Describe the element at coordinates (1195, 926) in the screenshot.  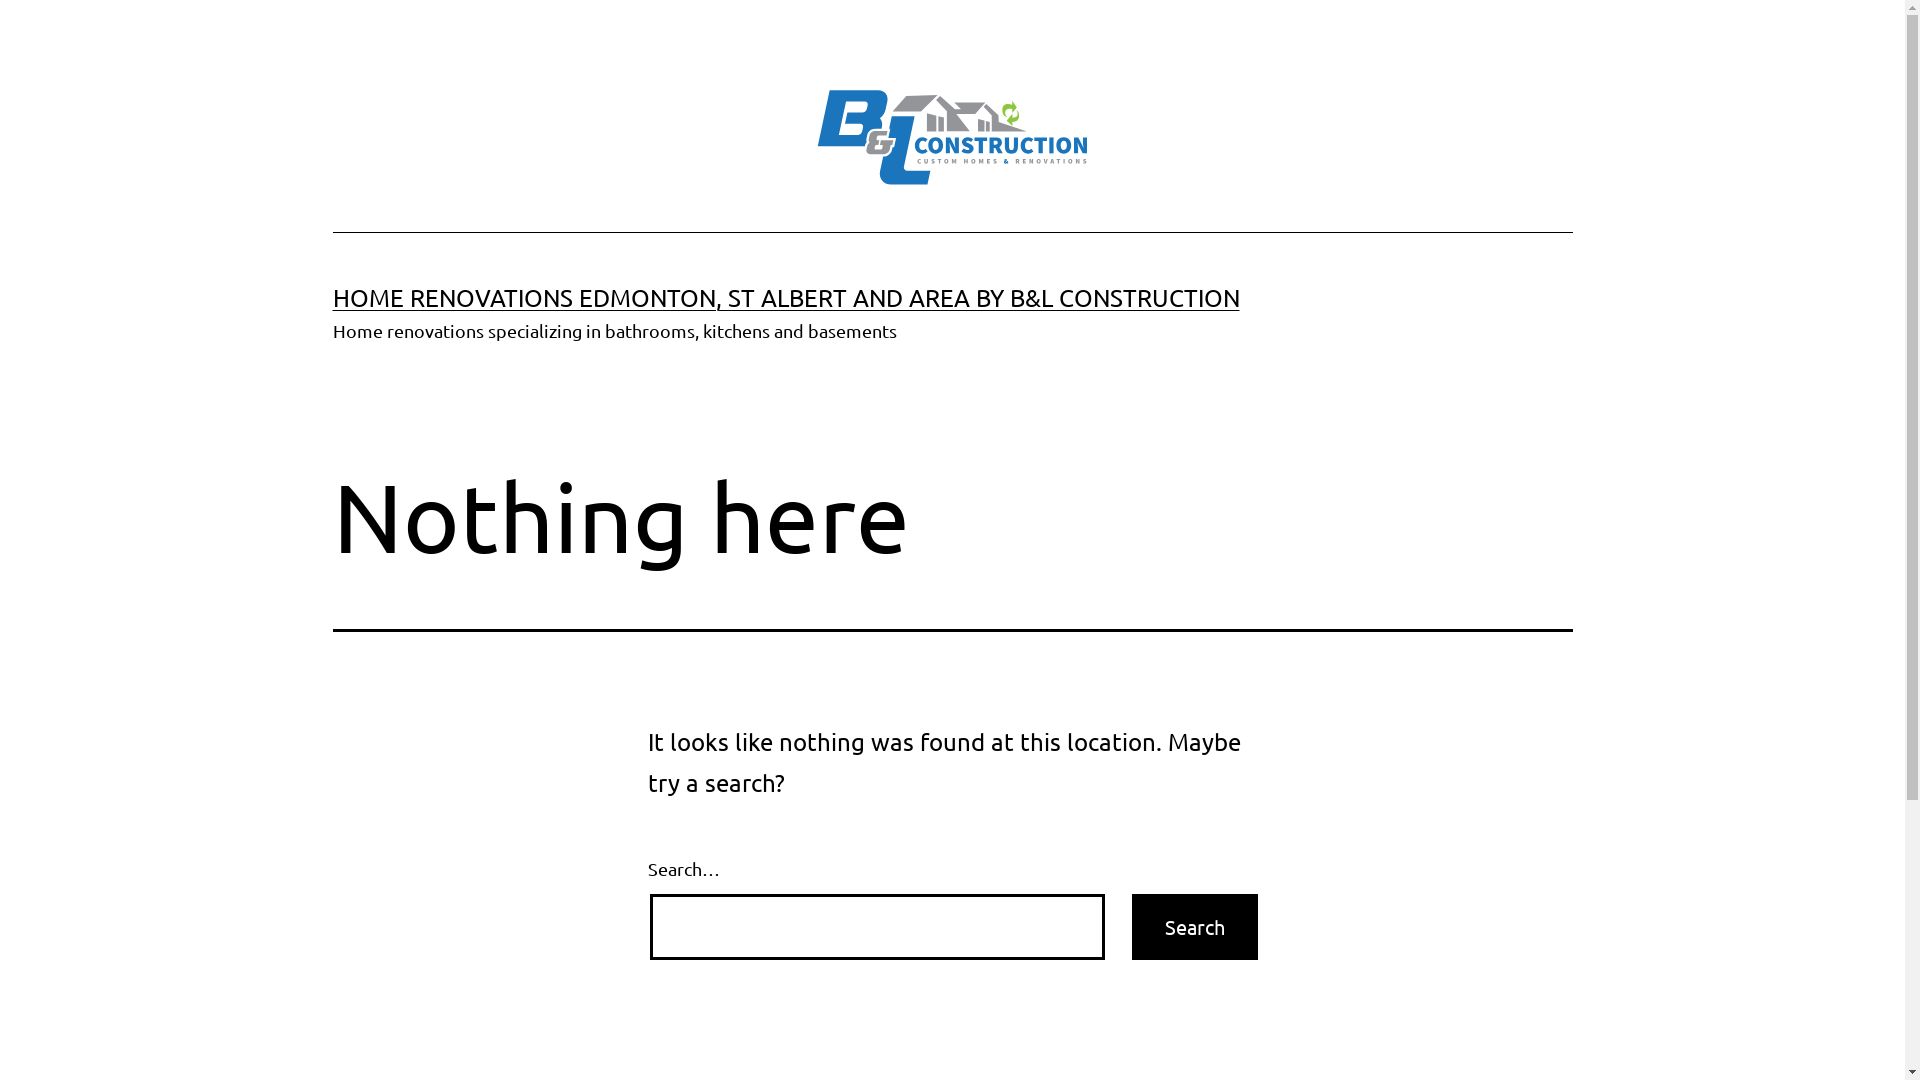
I see `Search` at that location.